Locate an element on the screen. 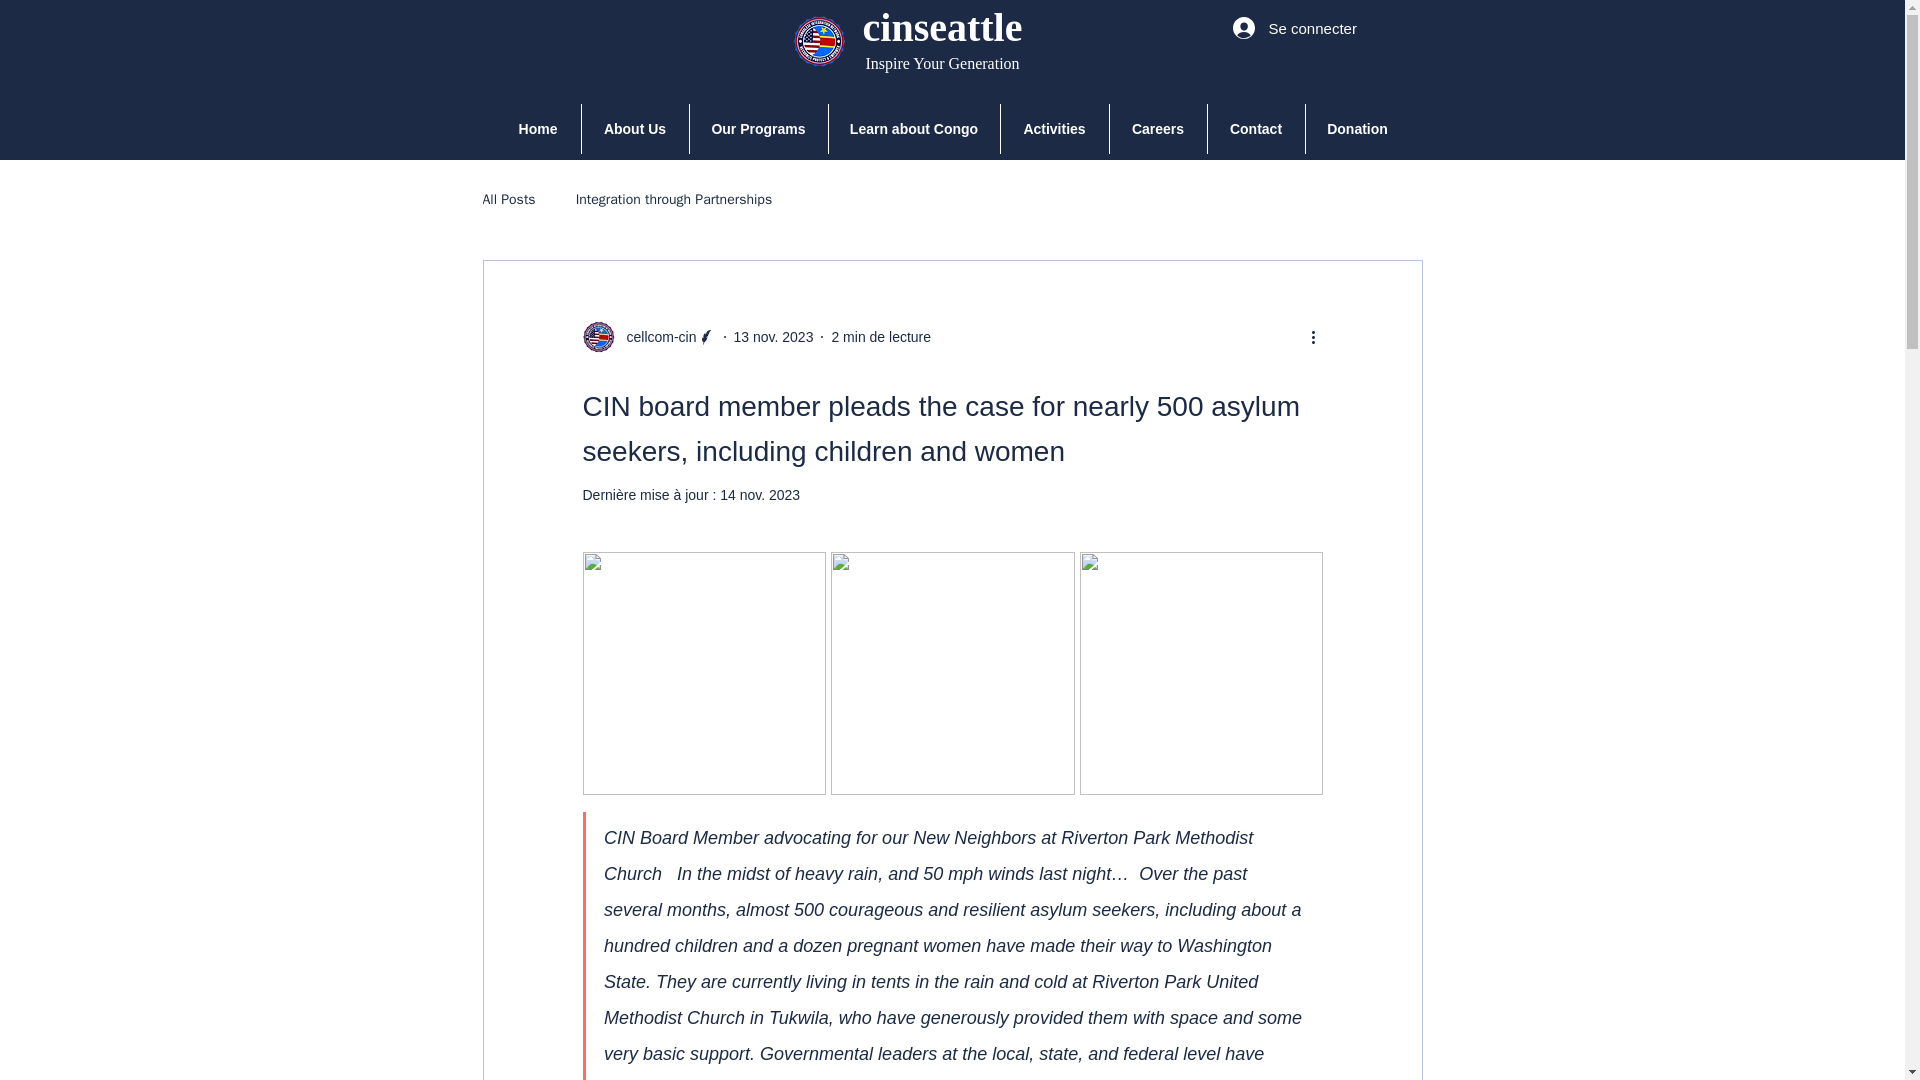 The image size is (1920, 1080). 2 min de lecture is located at coordinates (881, 336).